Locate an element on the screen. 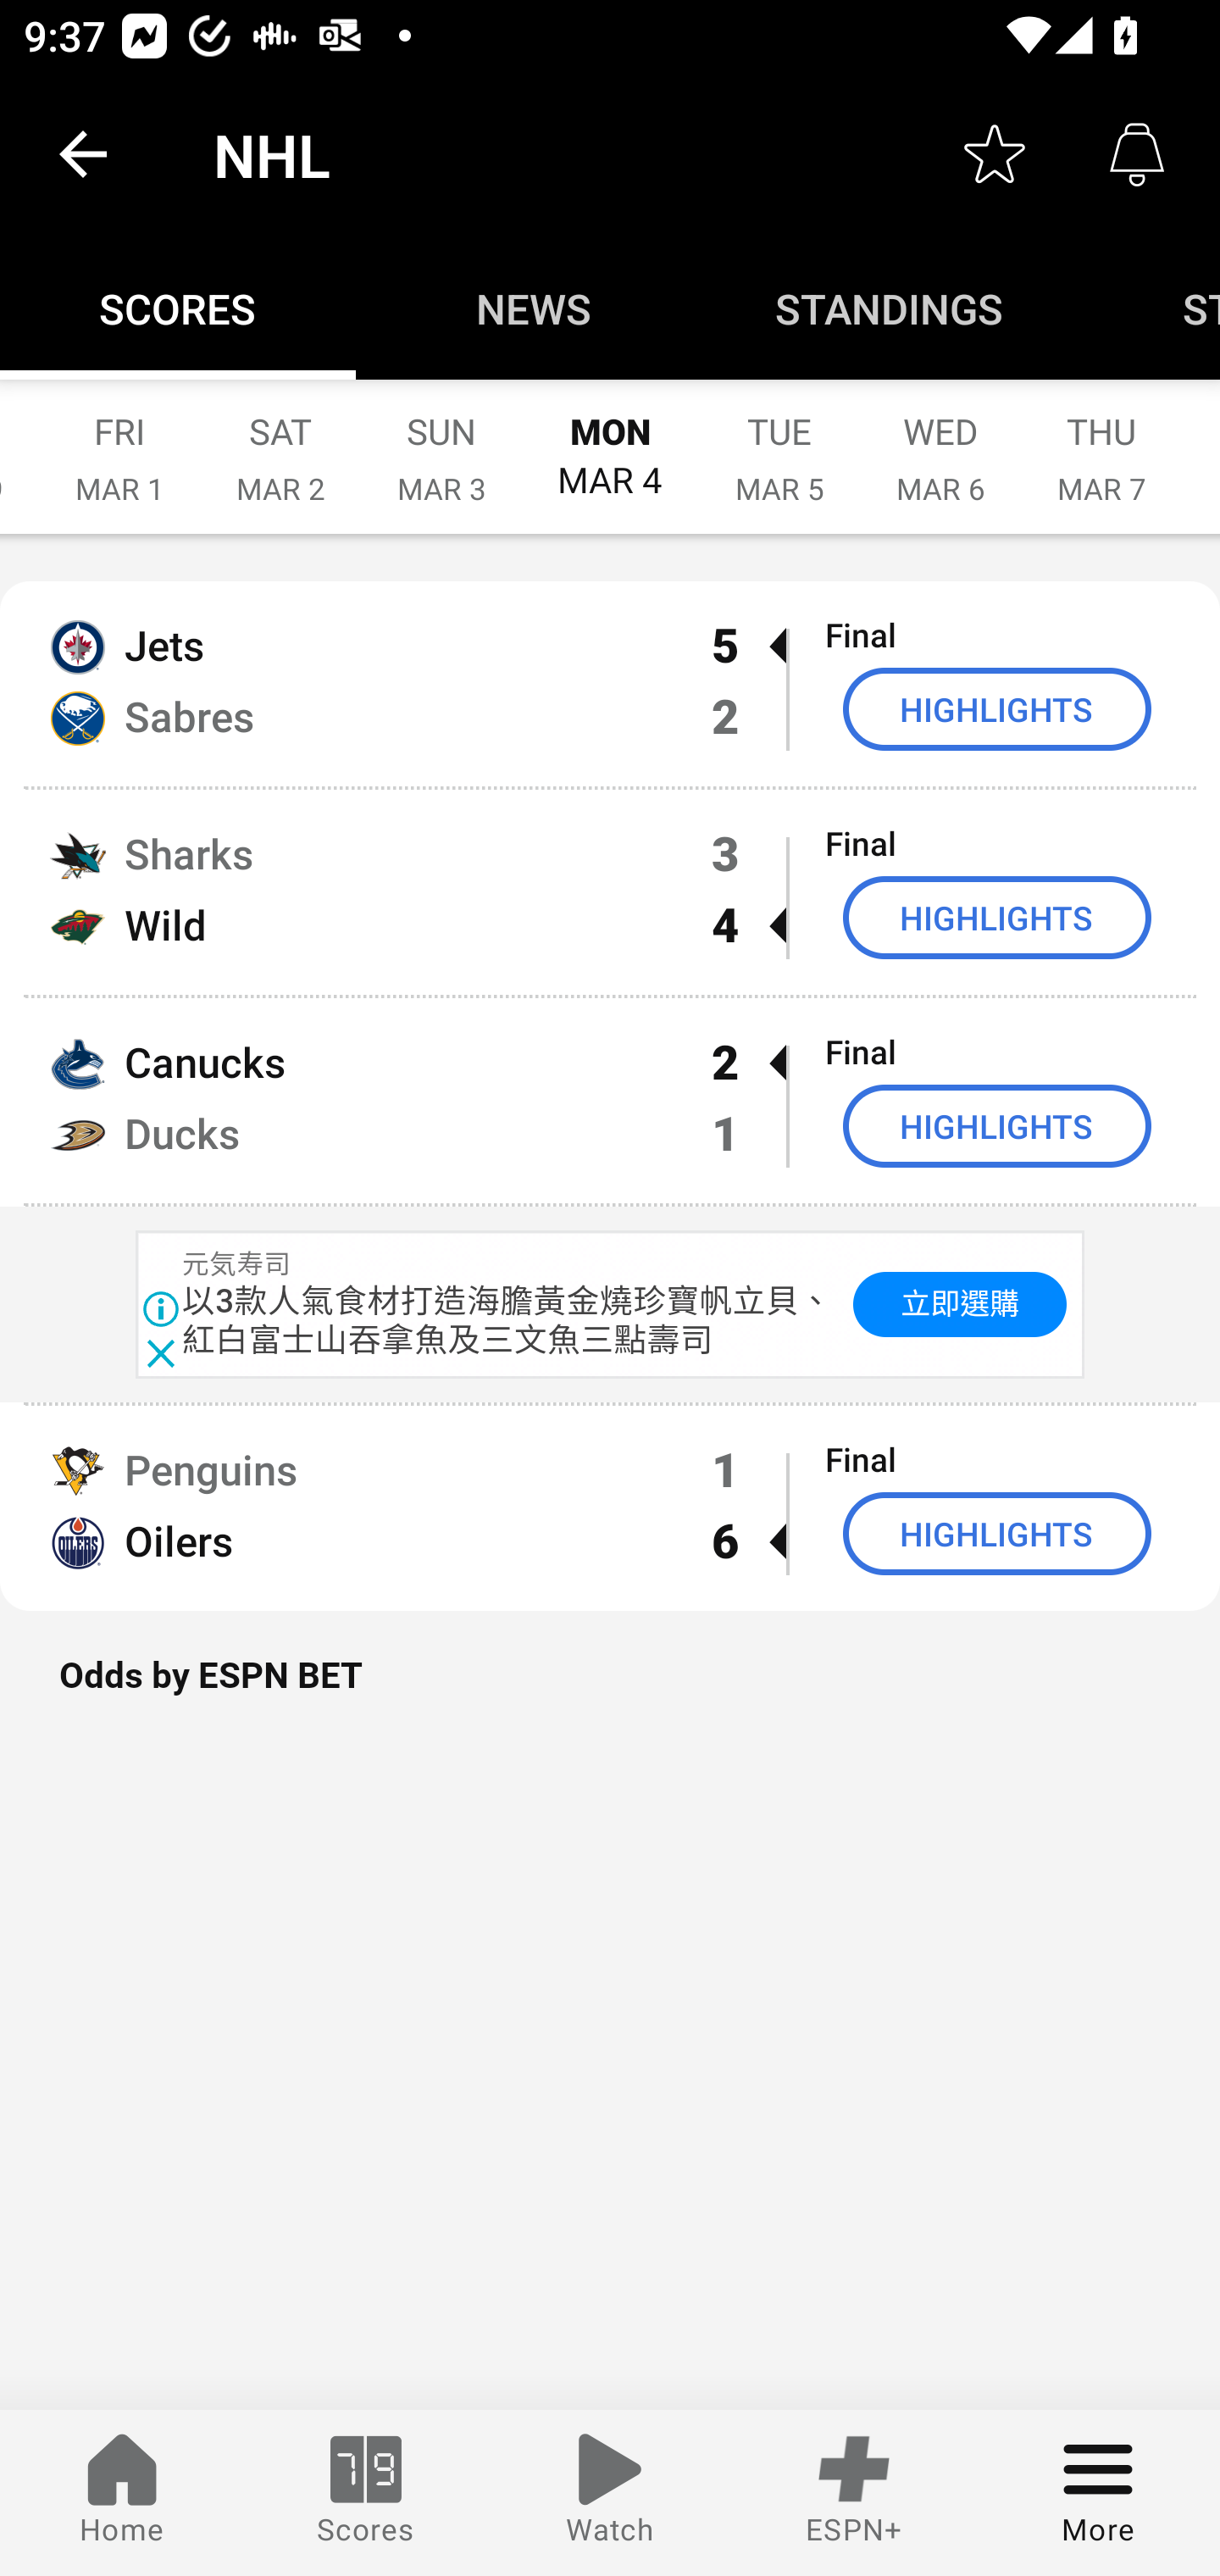 The height and width of the screenshot is (2576, 1220). HIGHLIGHTS is located at coordinates (997, 1534).